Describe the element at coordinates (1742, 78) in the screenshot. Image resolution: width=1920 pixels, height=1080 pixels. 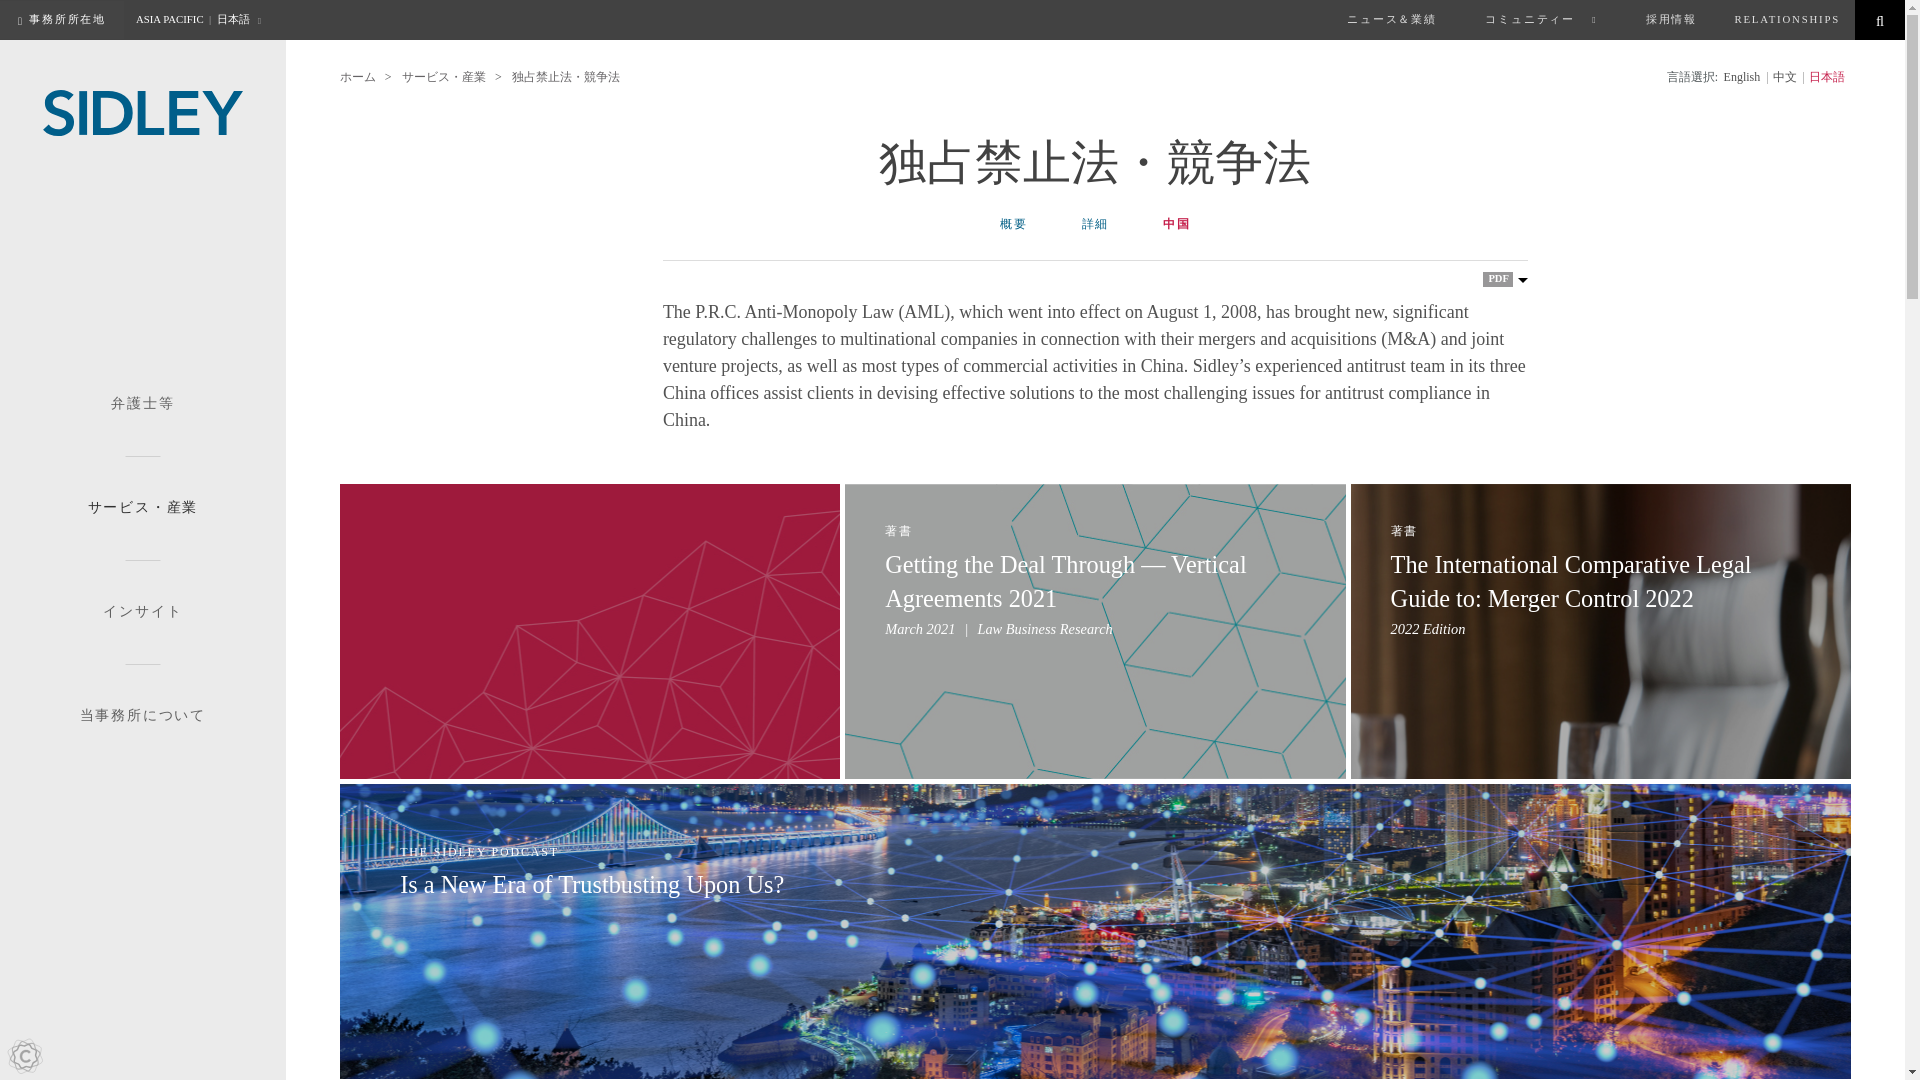
I see `English` at that location.